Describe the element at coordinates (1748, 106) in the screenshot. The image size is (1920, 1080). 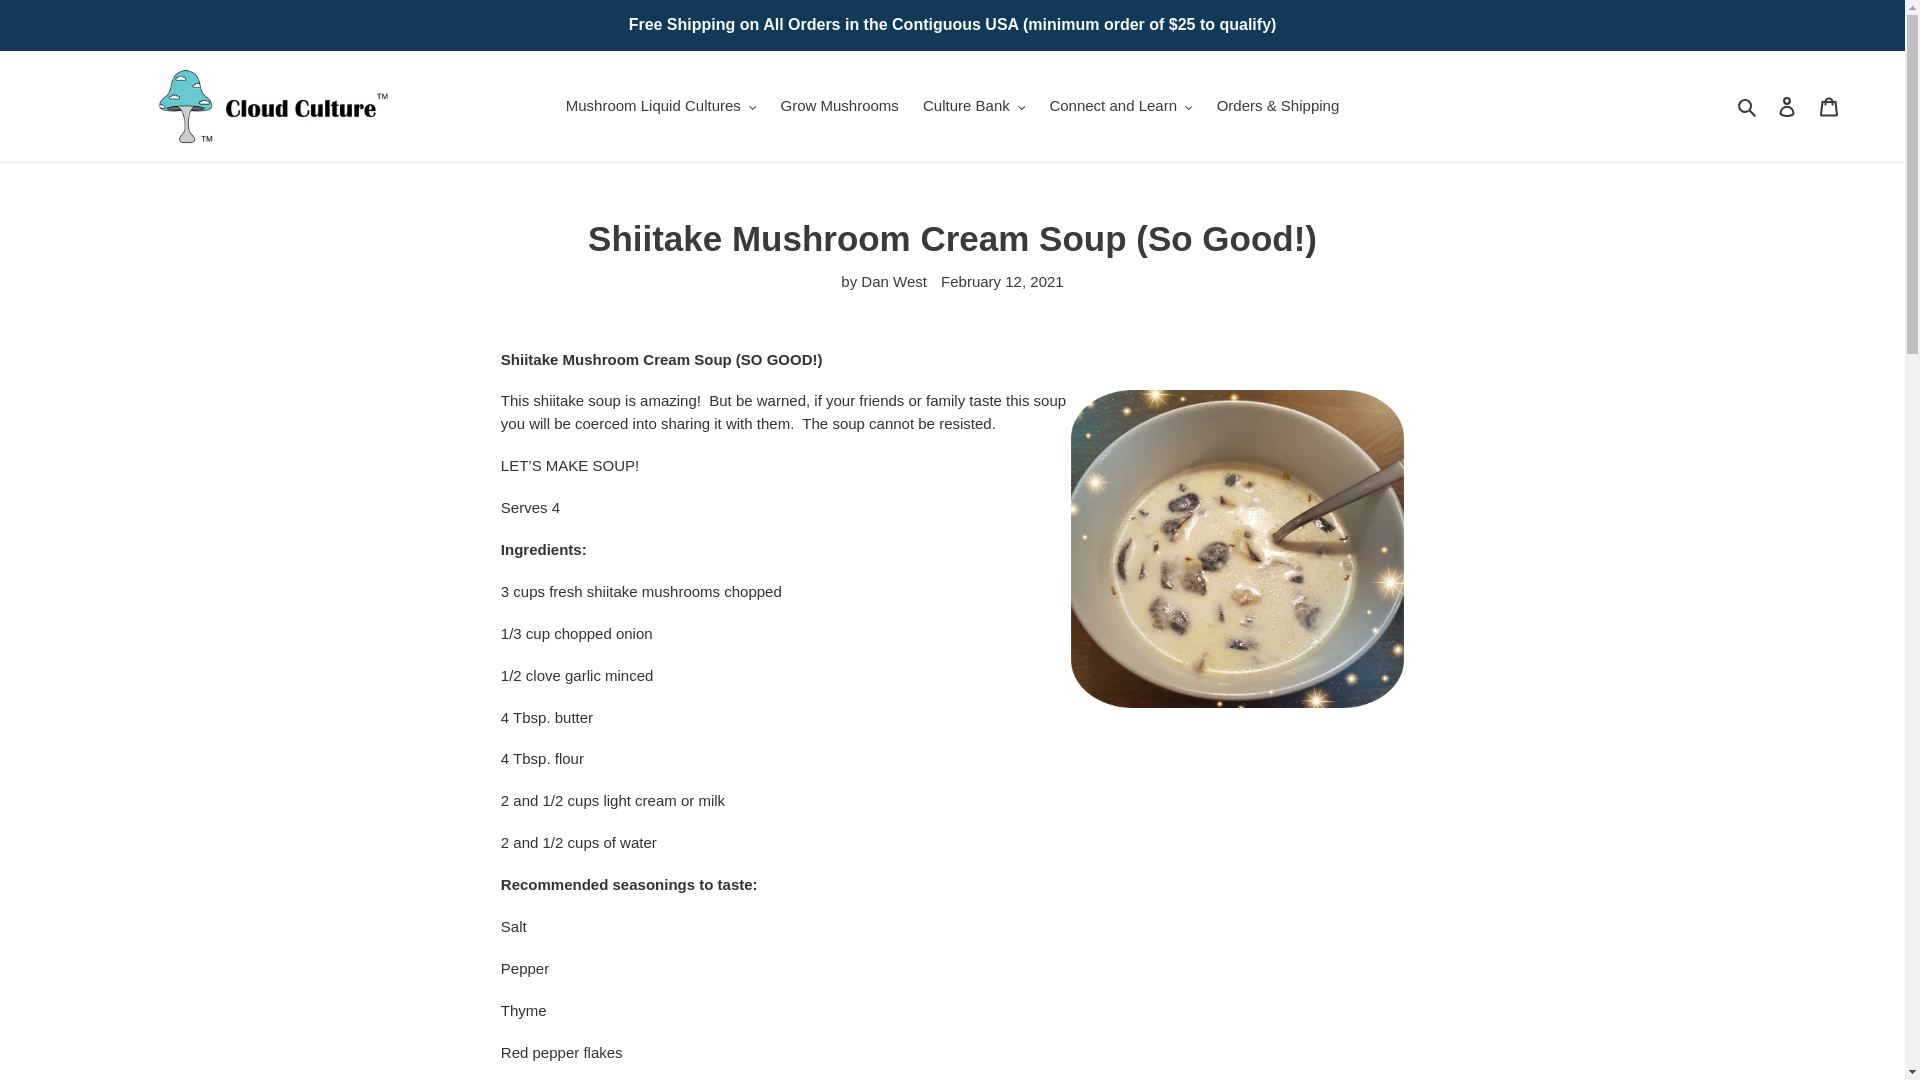
I see `Search` at that location.